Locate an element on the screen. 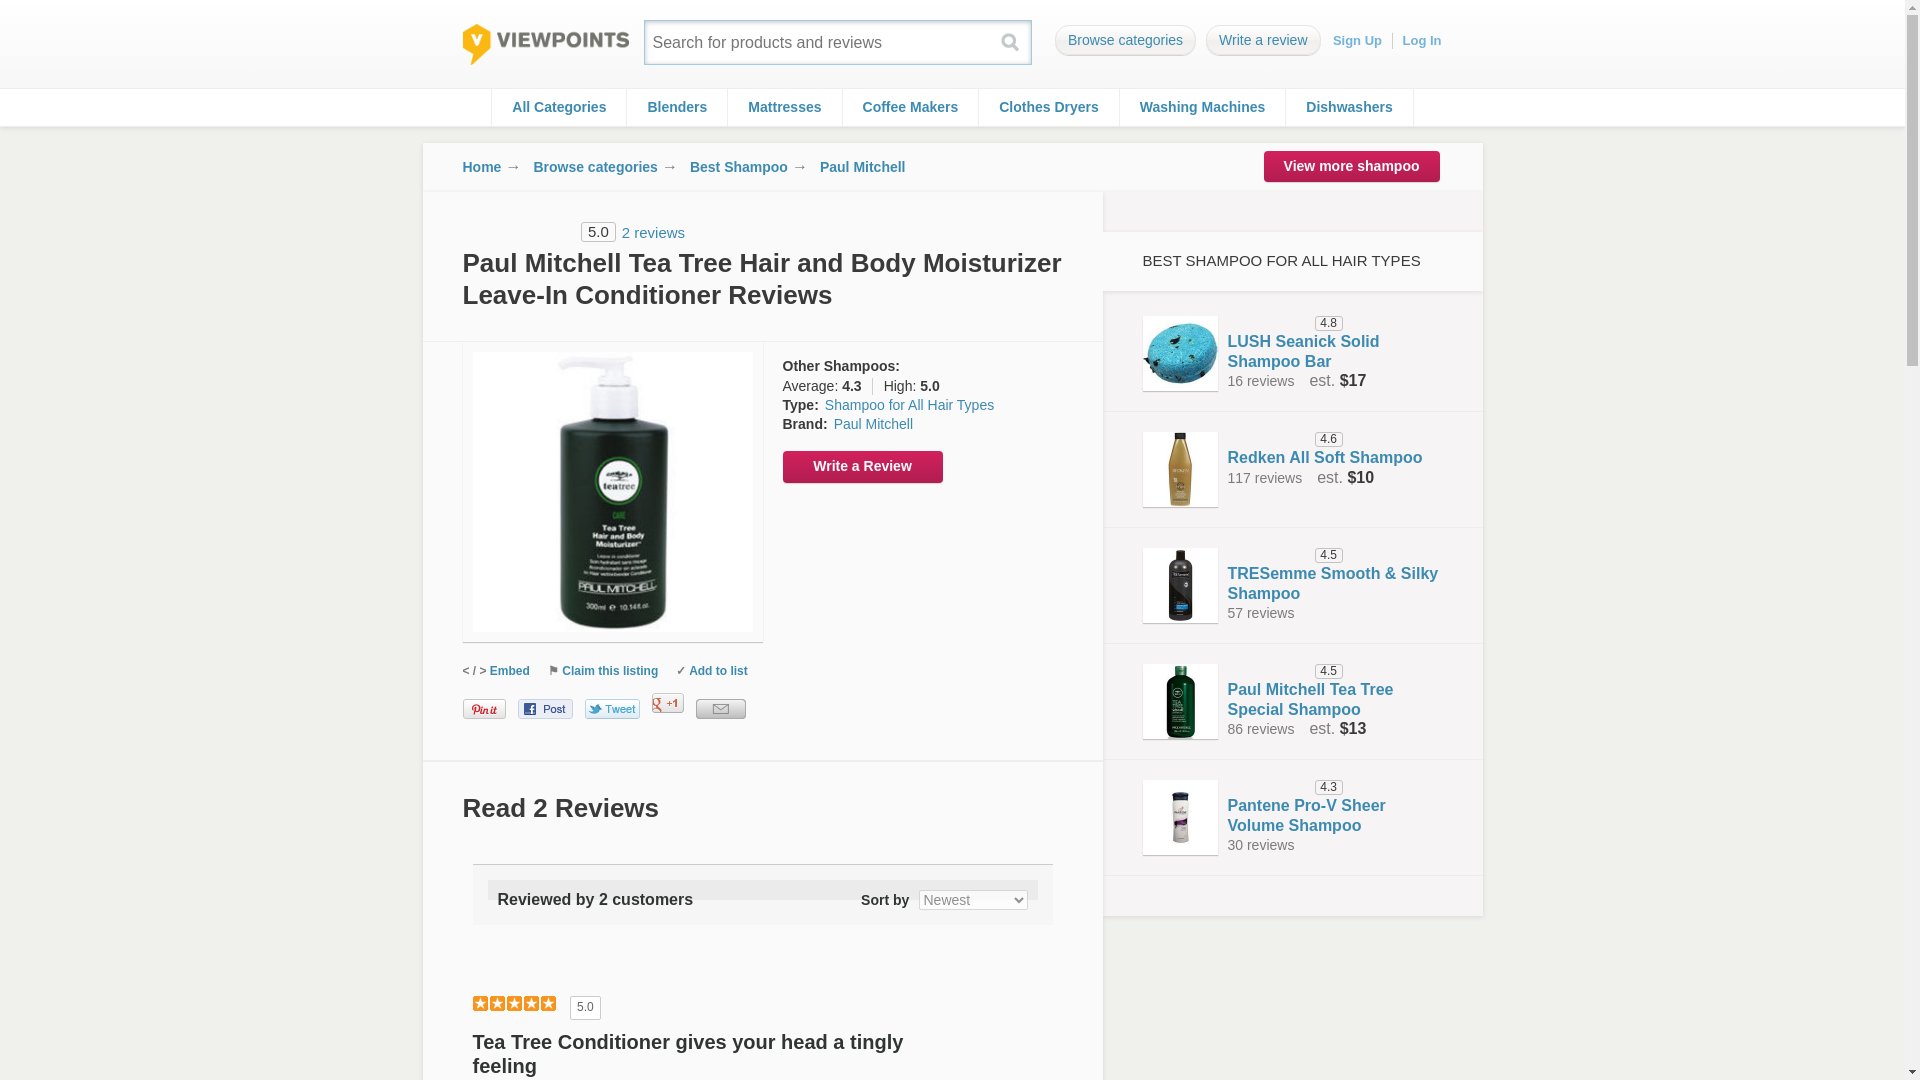 The width and height of the screenshot is (1920, 1080). Browse categories is located at coordinates (596, 167).